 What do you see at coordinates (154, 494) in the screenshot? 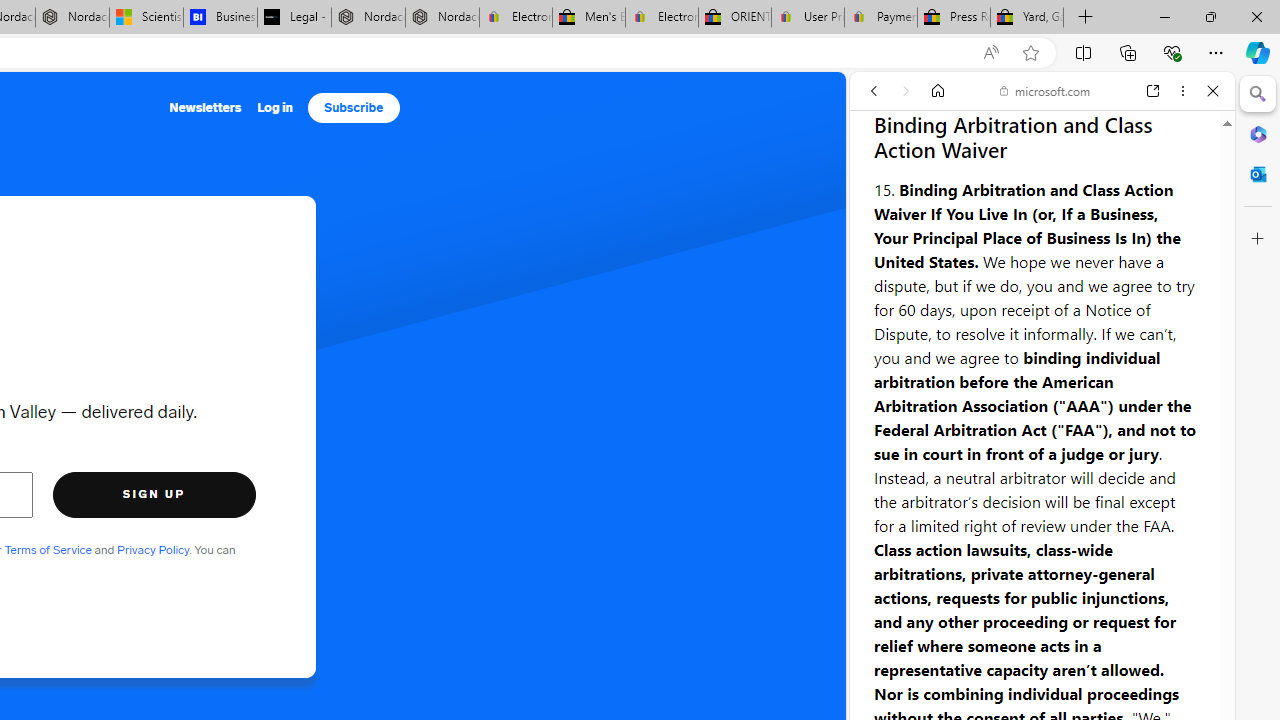
I see `SIGN UP` at bounding box center [154, 494].